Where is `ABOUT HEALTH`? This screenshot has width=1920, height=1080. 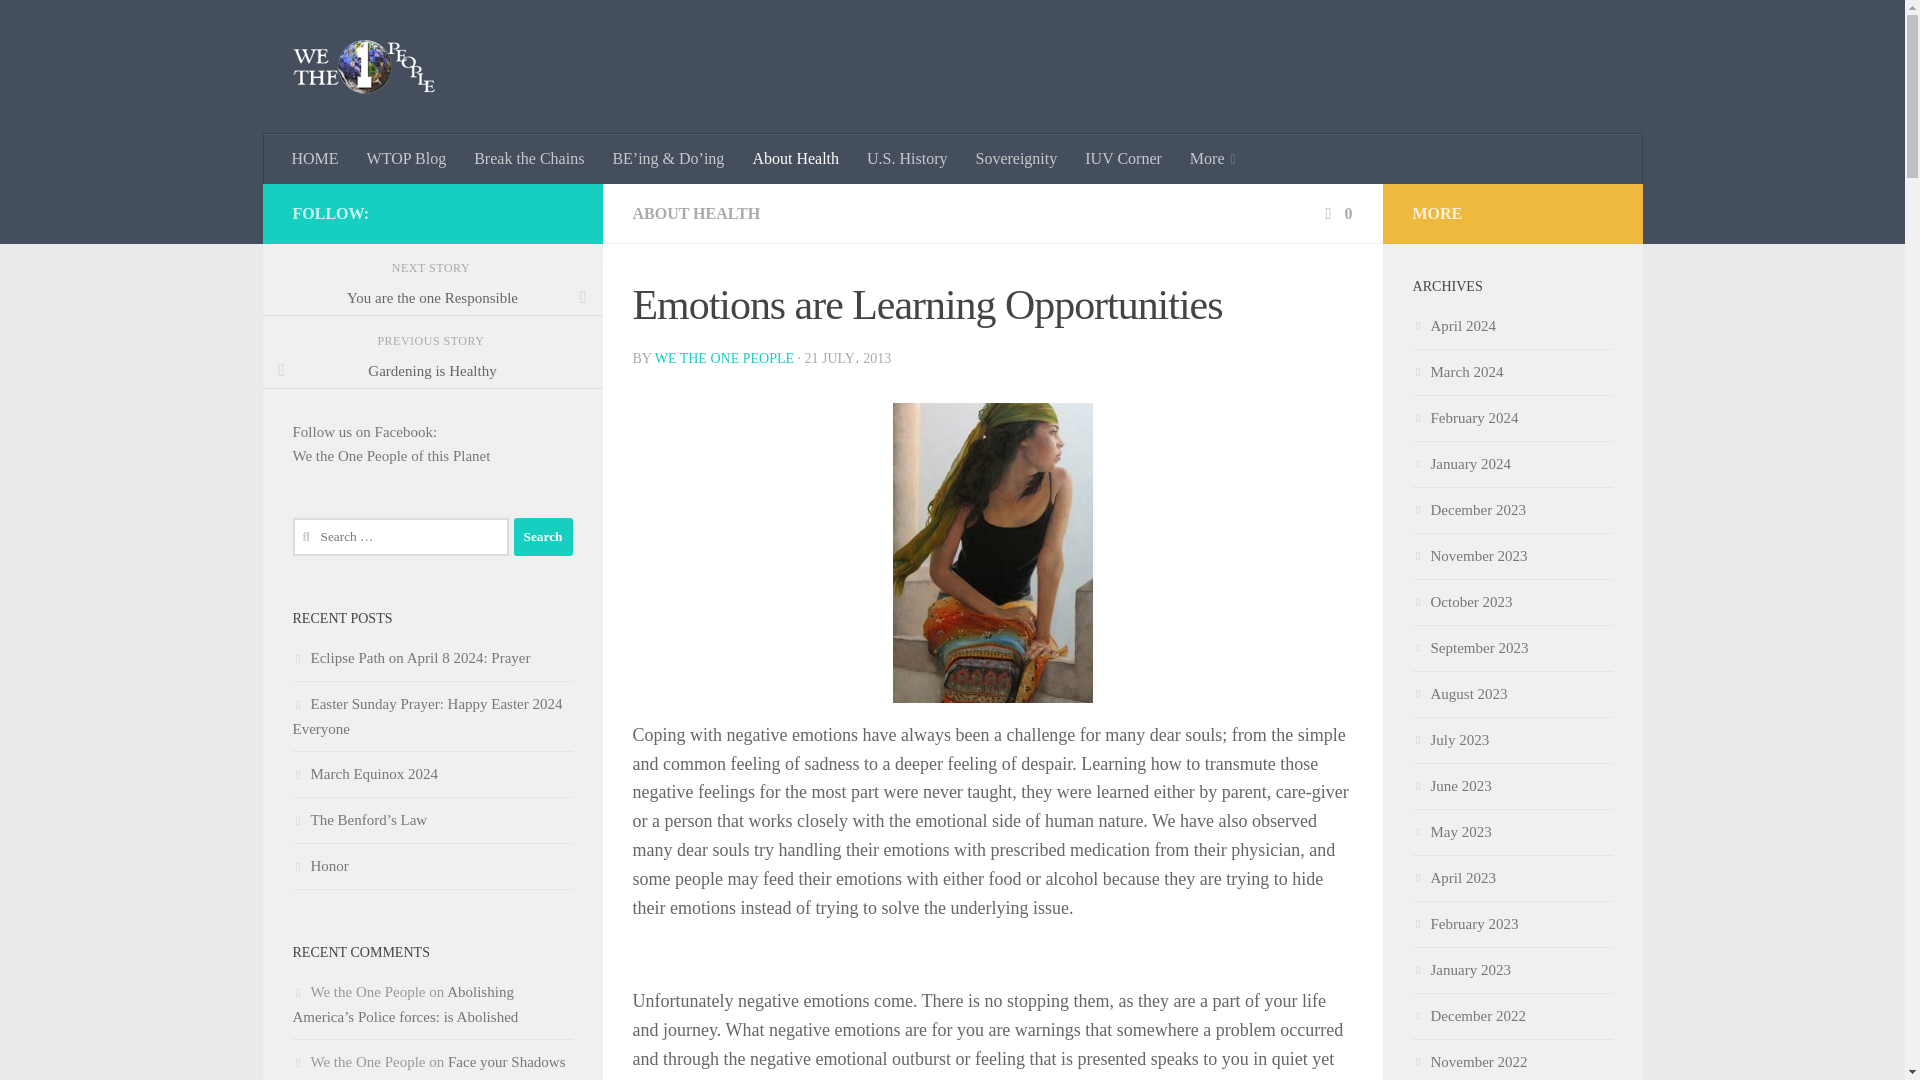
ABOUT HEALTH is located at coordinates (696, 214).